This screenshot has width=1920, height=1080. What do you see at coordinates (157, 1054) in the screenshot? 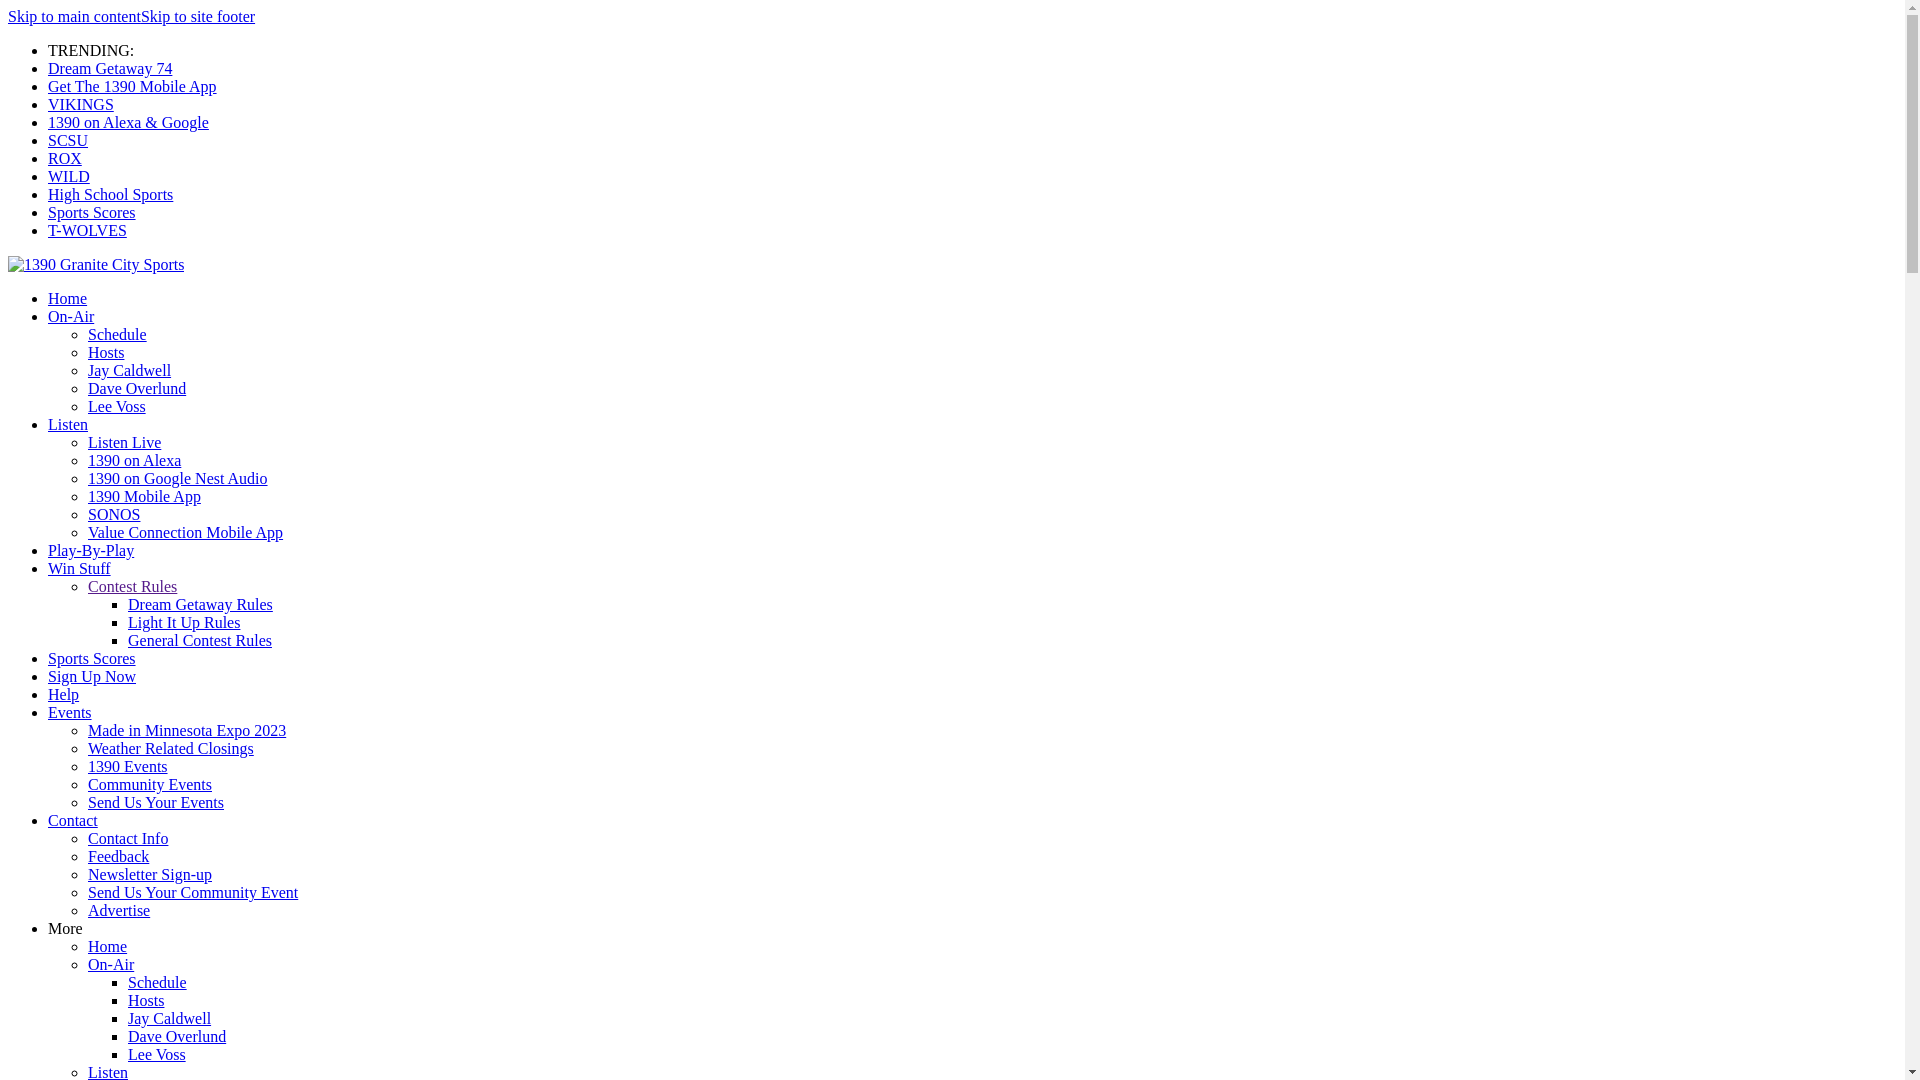
I see `Lee Voss` at bounding box center [157, 1054].